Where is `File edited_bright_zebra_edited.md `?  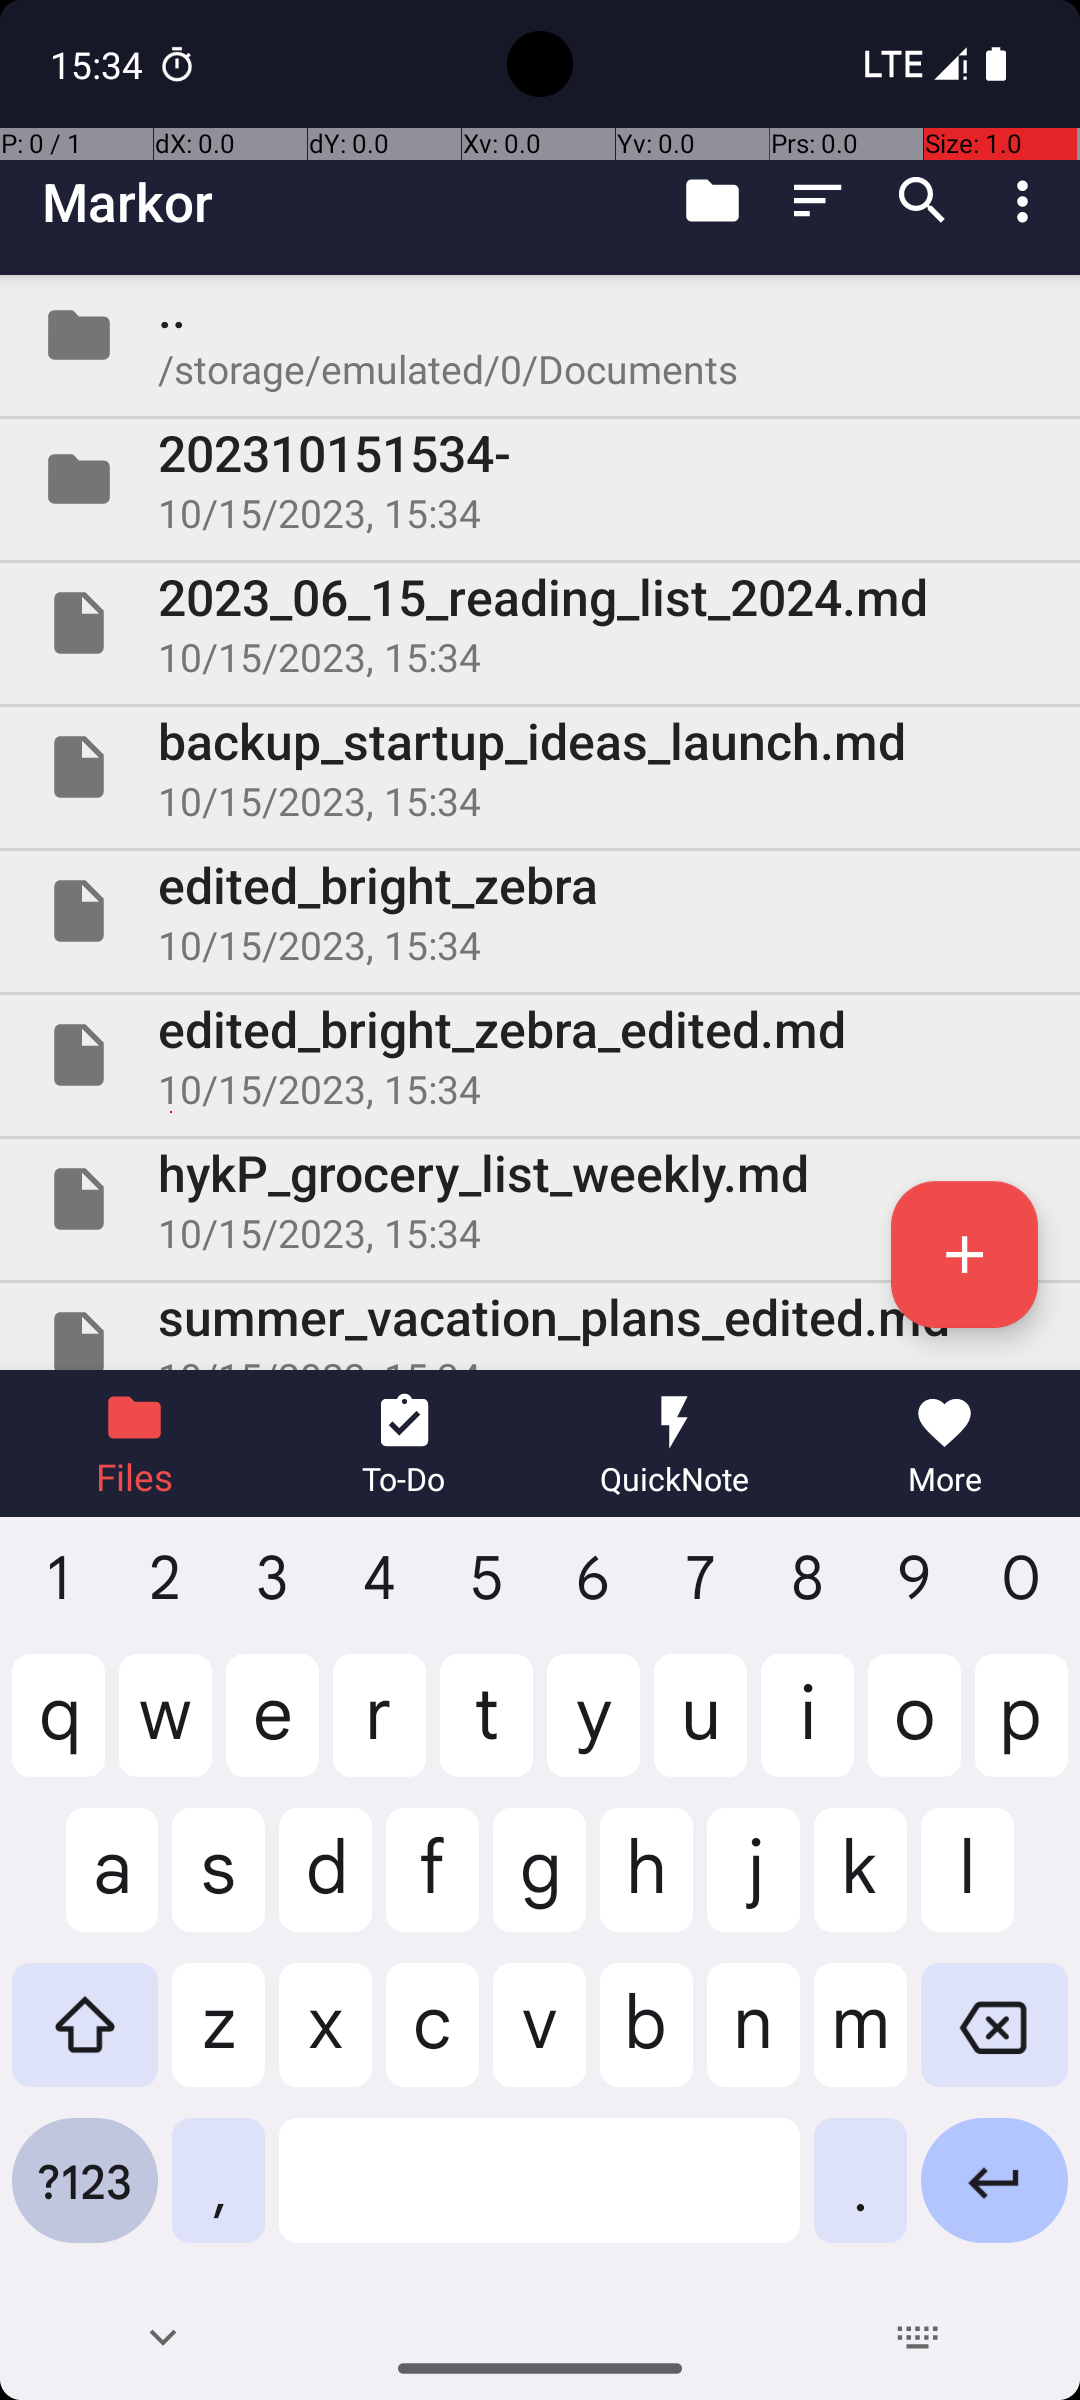 File edited_bright_zebra_edited.md  is located at coordinates (540, 1055).